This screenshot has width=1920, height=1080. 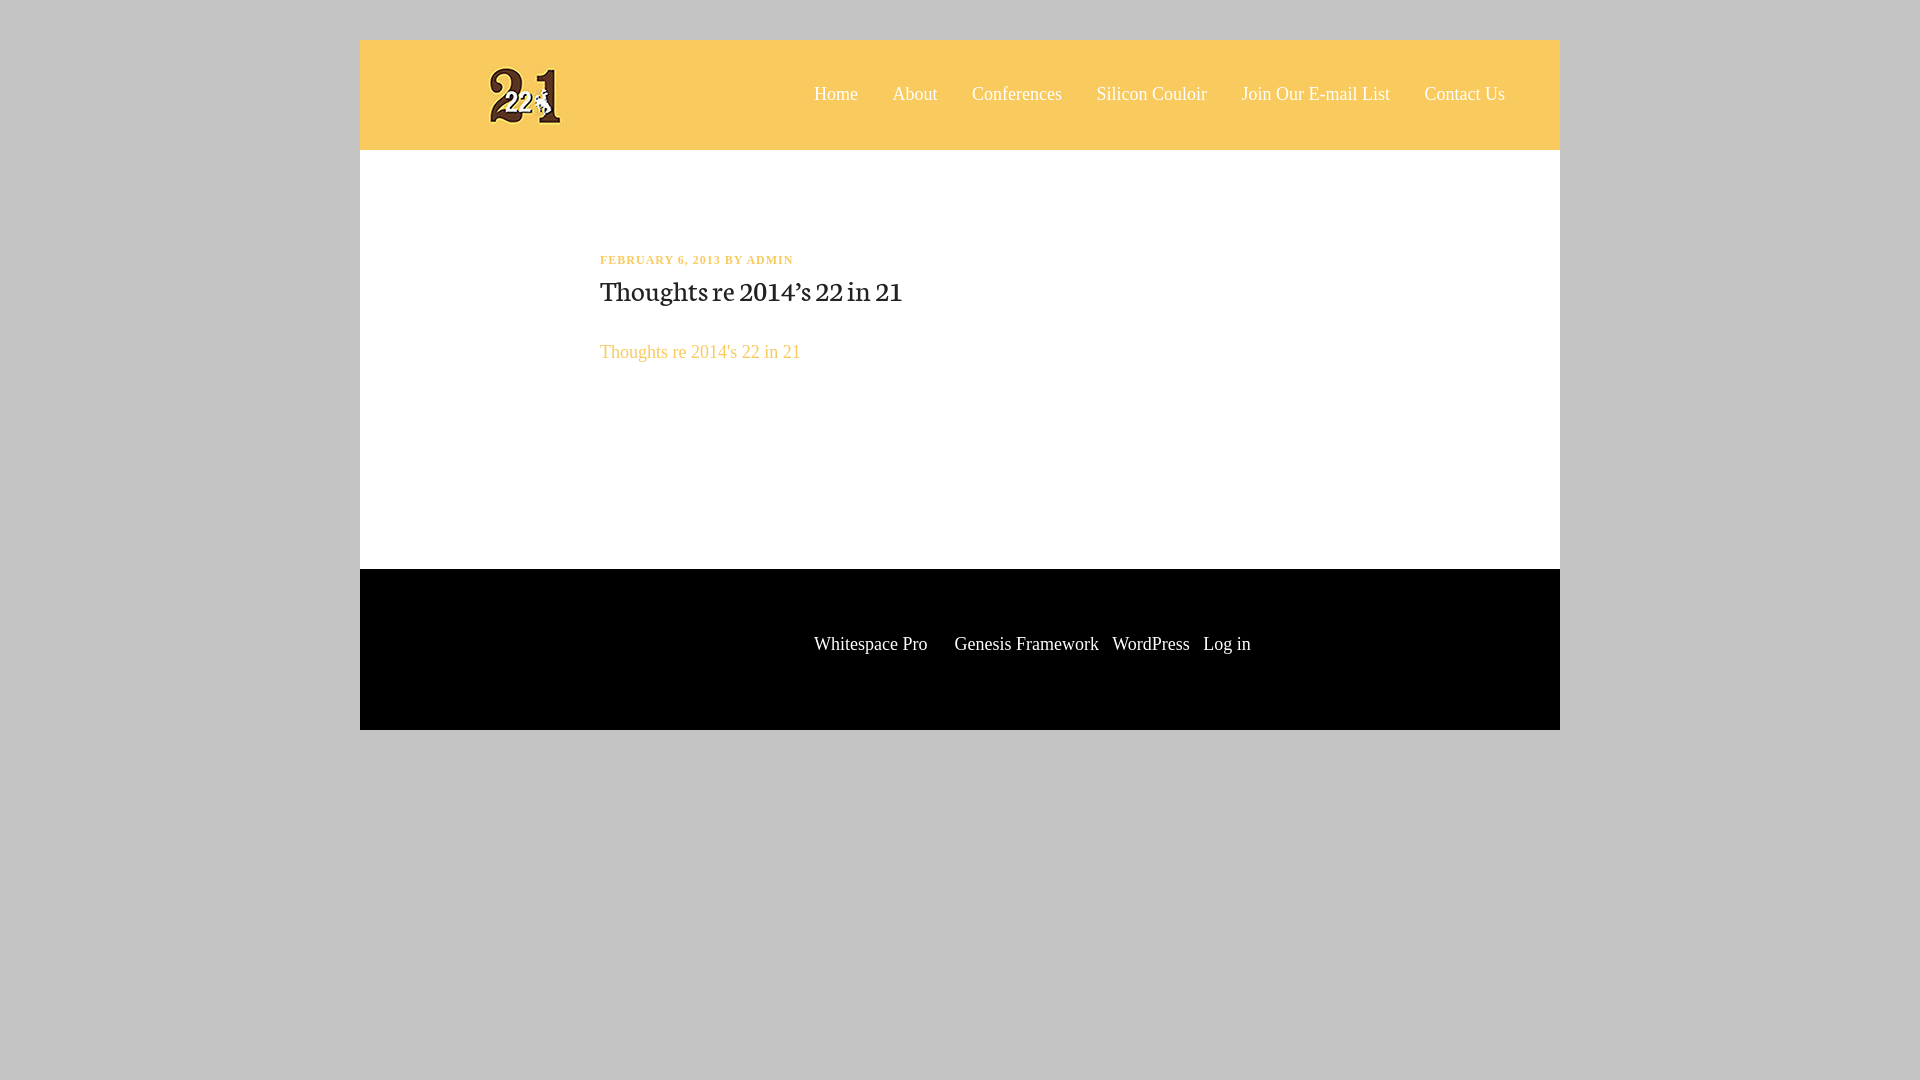 I want to click on Join Our E-mail List, so click(x=1316, y=94).